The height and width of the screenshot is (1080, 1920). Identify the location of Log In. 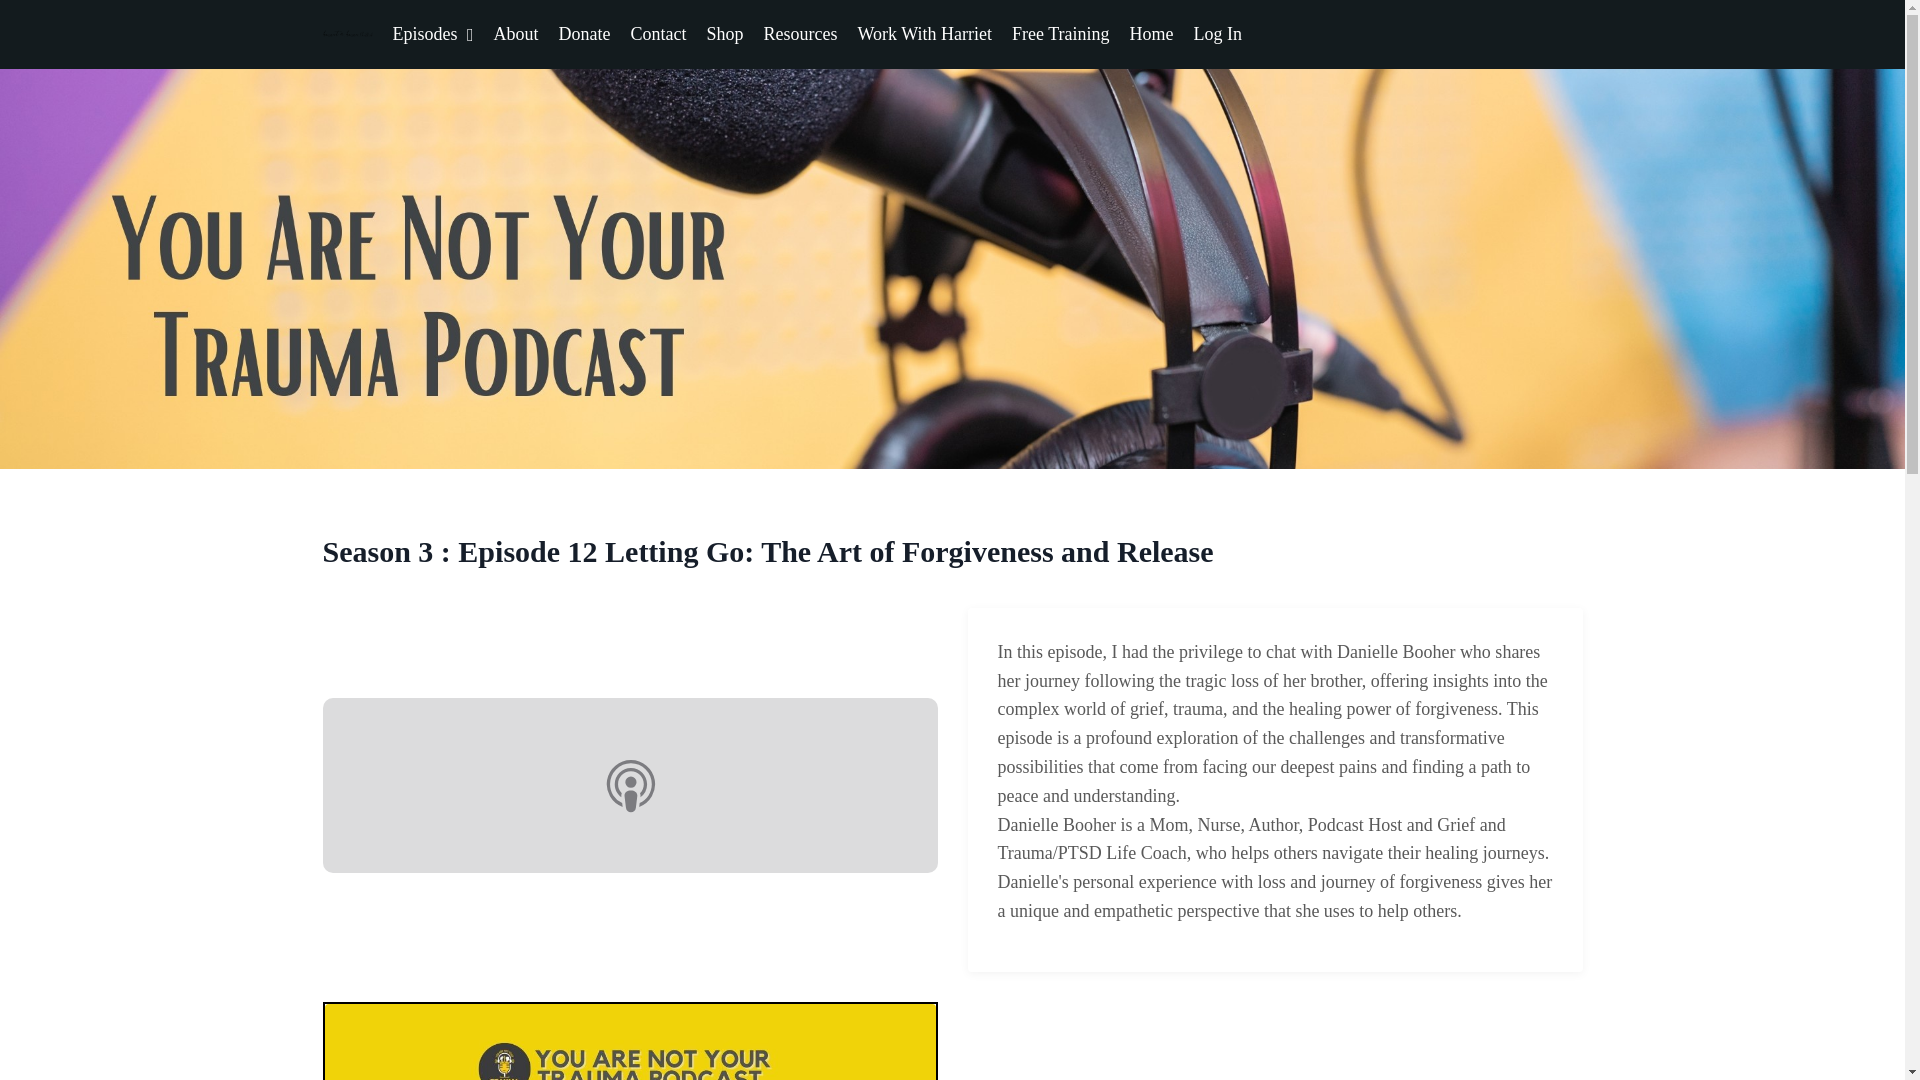
(1218, 34).